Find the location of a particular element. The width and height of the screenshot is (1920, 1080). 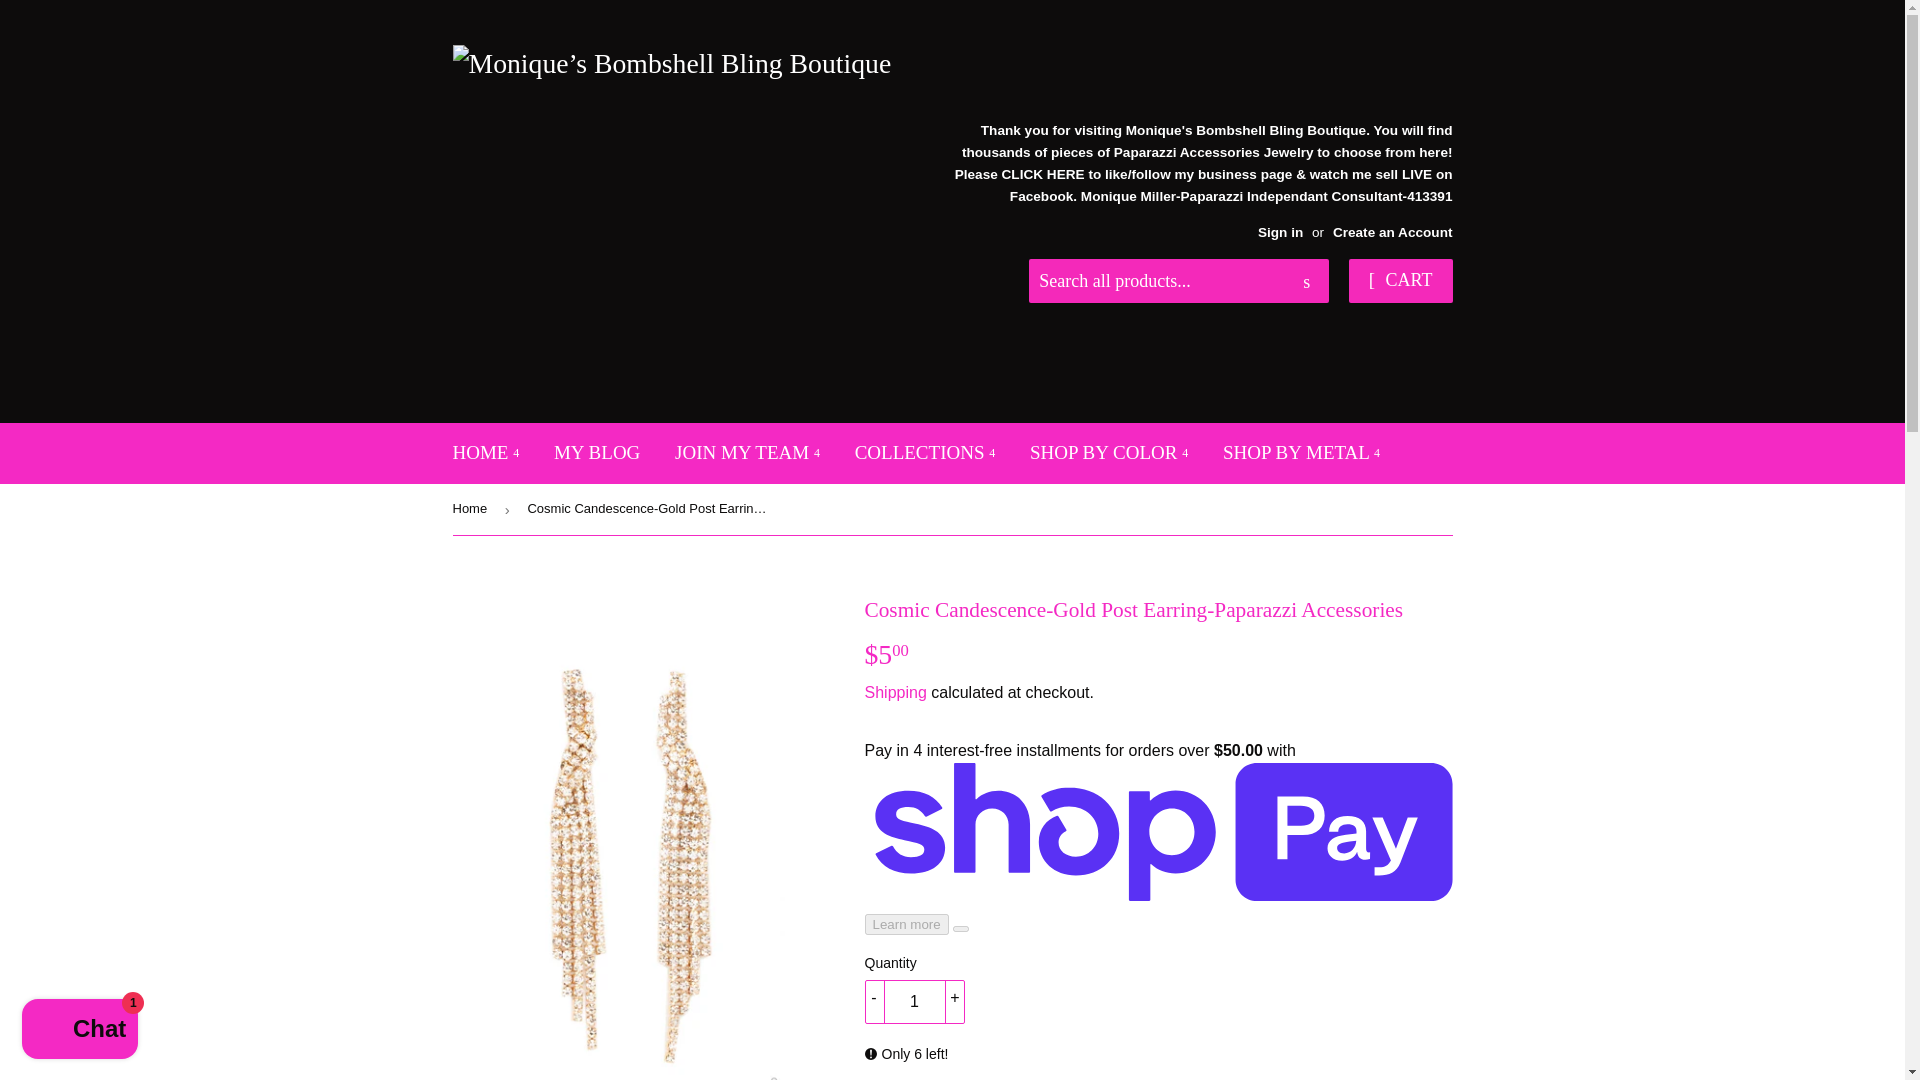

Shopify online store chat is located at coordinates (80, 1031).